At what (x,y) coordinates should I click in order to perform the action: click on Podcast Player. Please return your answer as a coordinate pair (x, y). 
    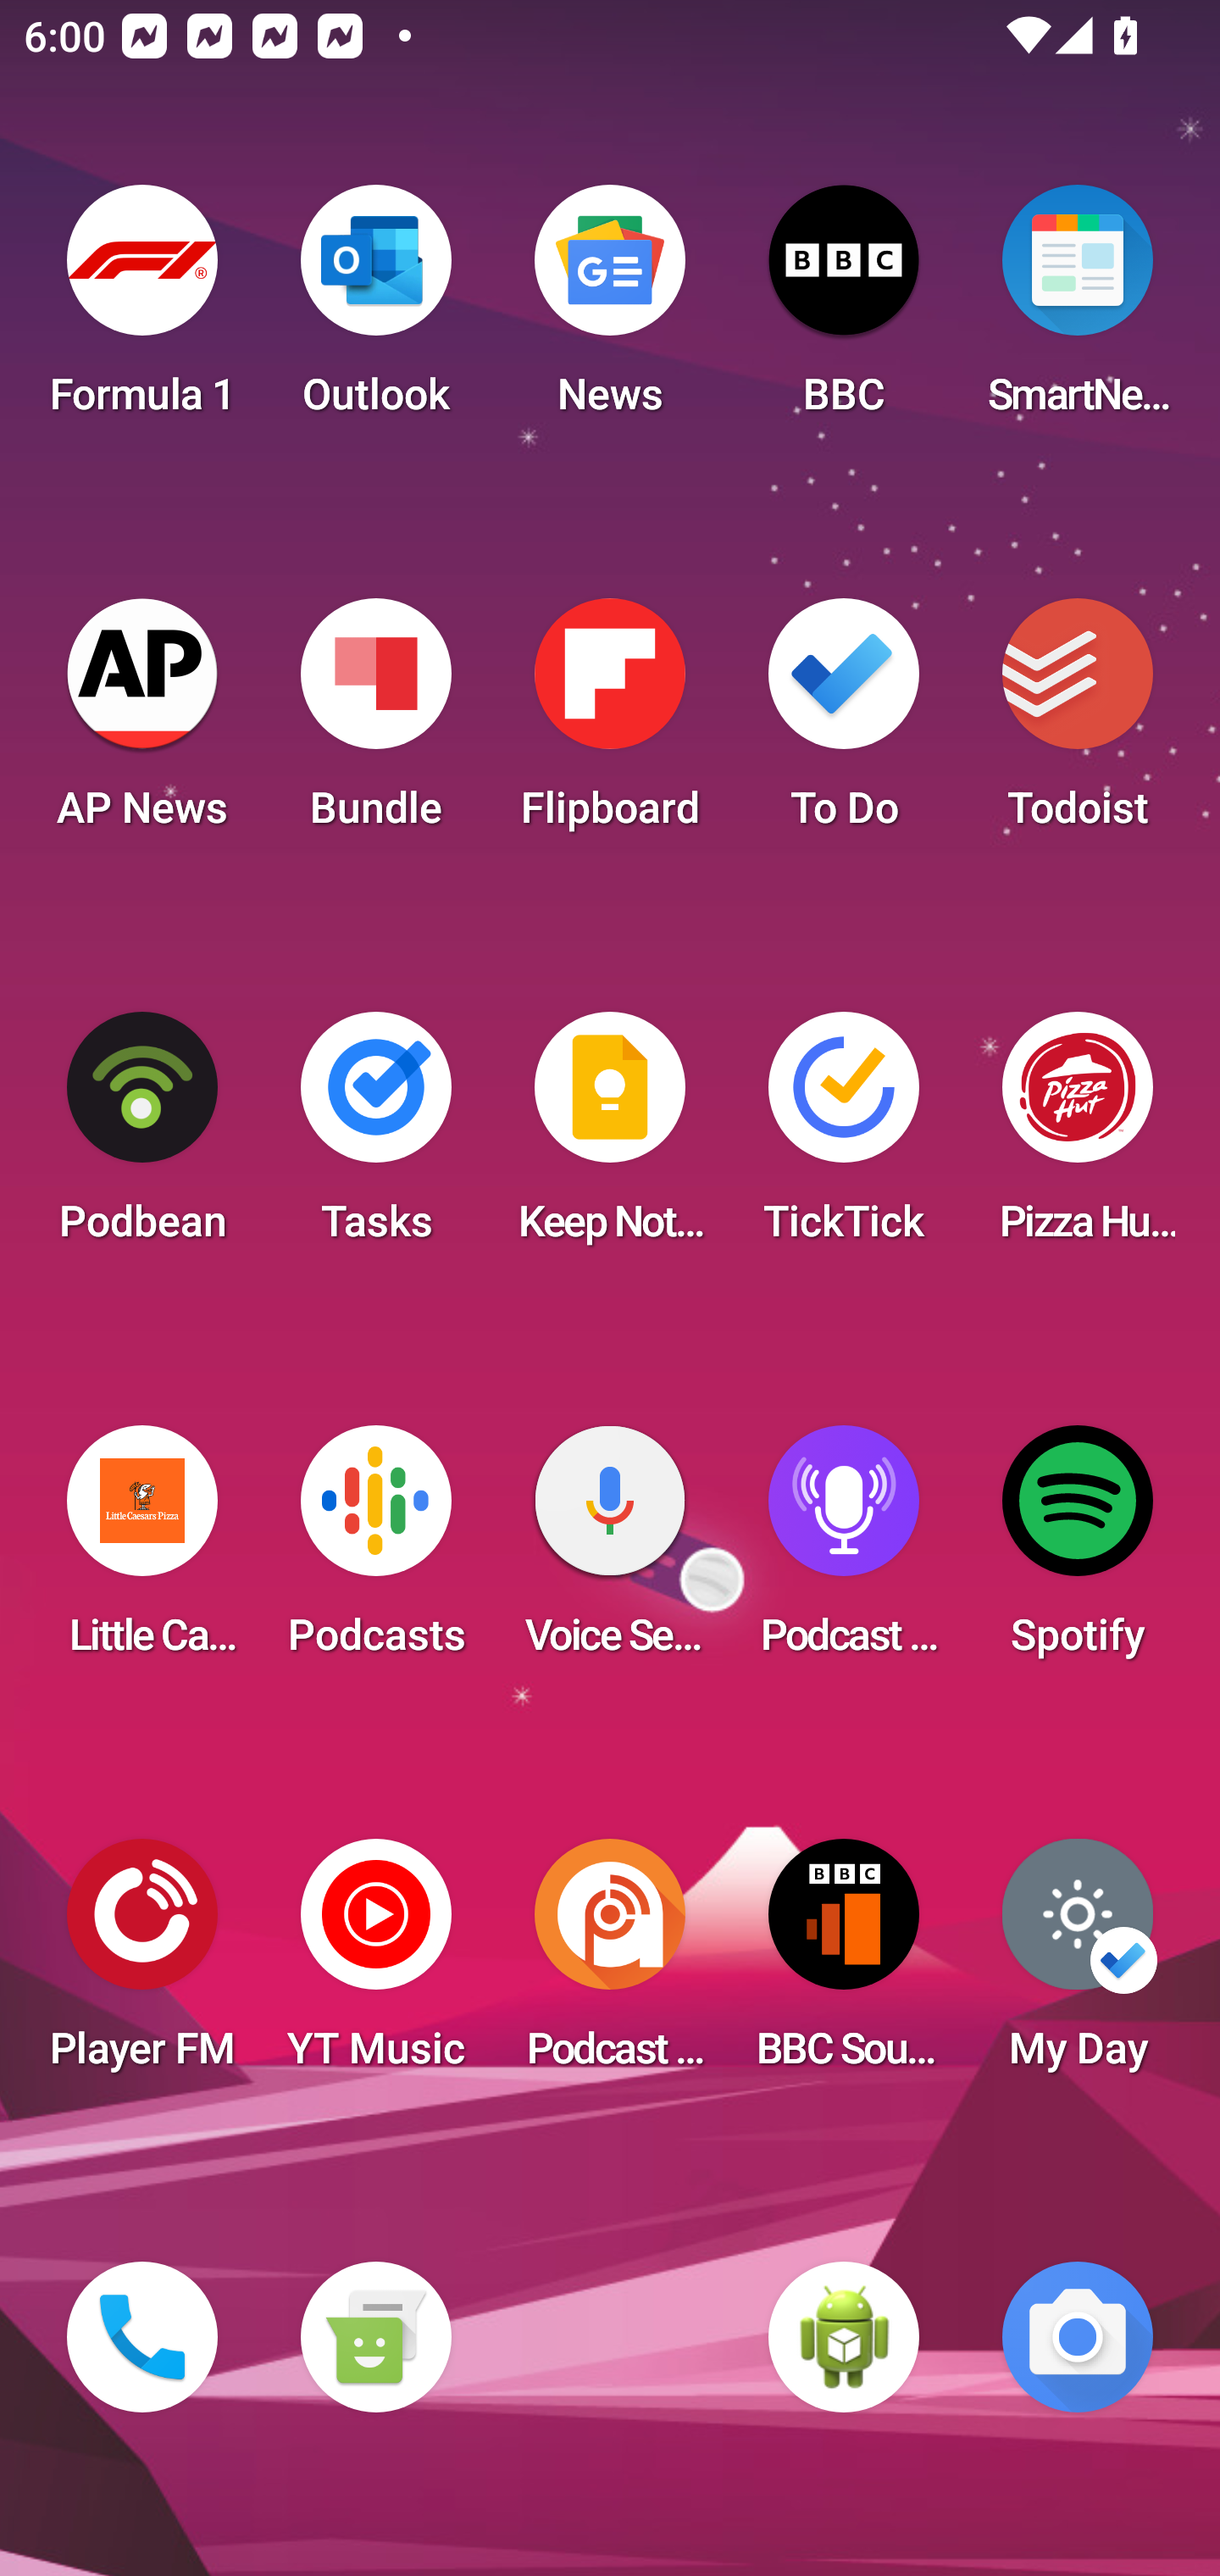
    Looking at the image, I should click on (844, 1551).